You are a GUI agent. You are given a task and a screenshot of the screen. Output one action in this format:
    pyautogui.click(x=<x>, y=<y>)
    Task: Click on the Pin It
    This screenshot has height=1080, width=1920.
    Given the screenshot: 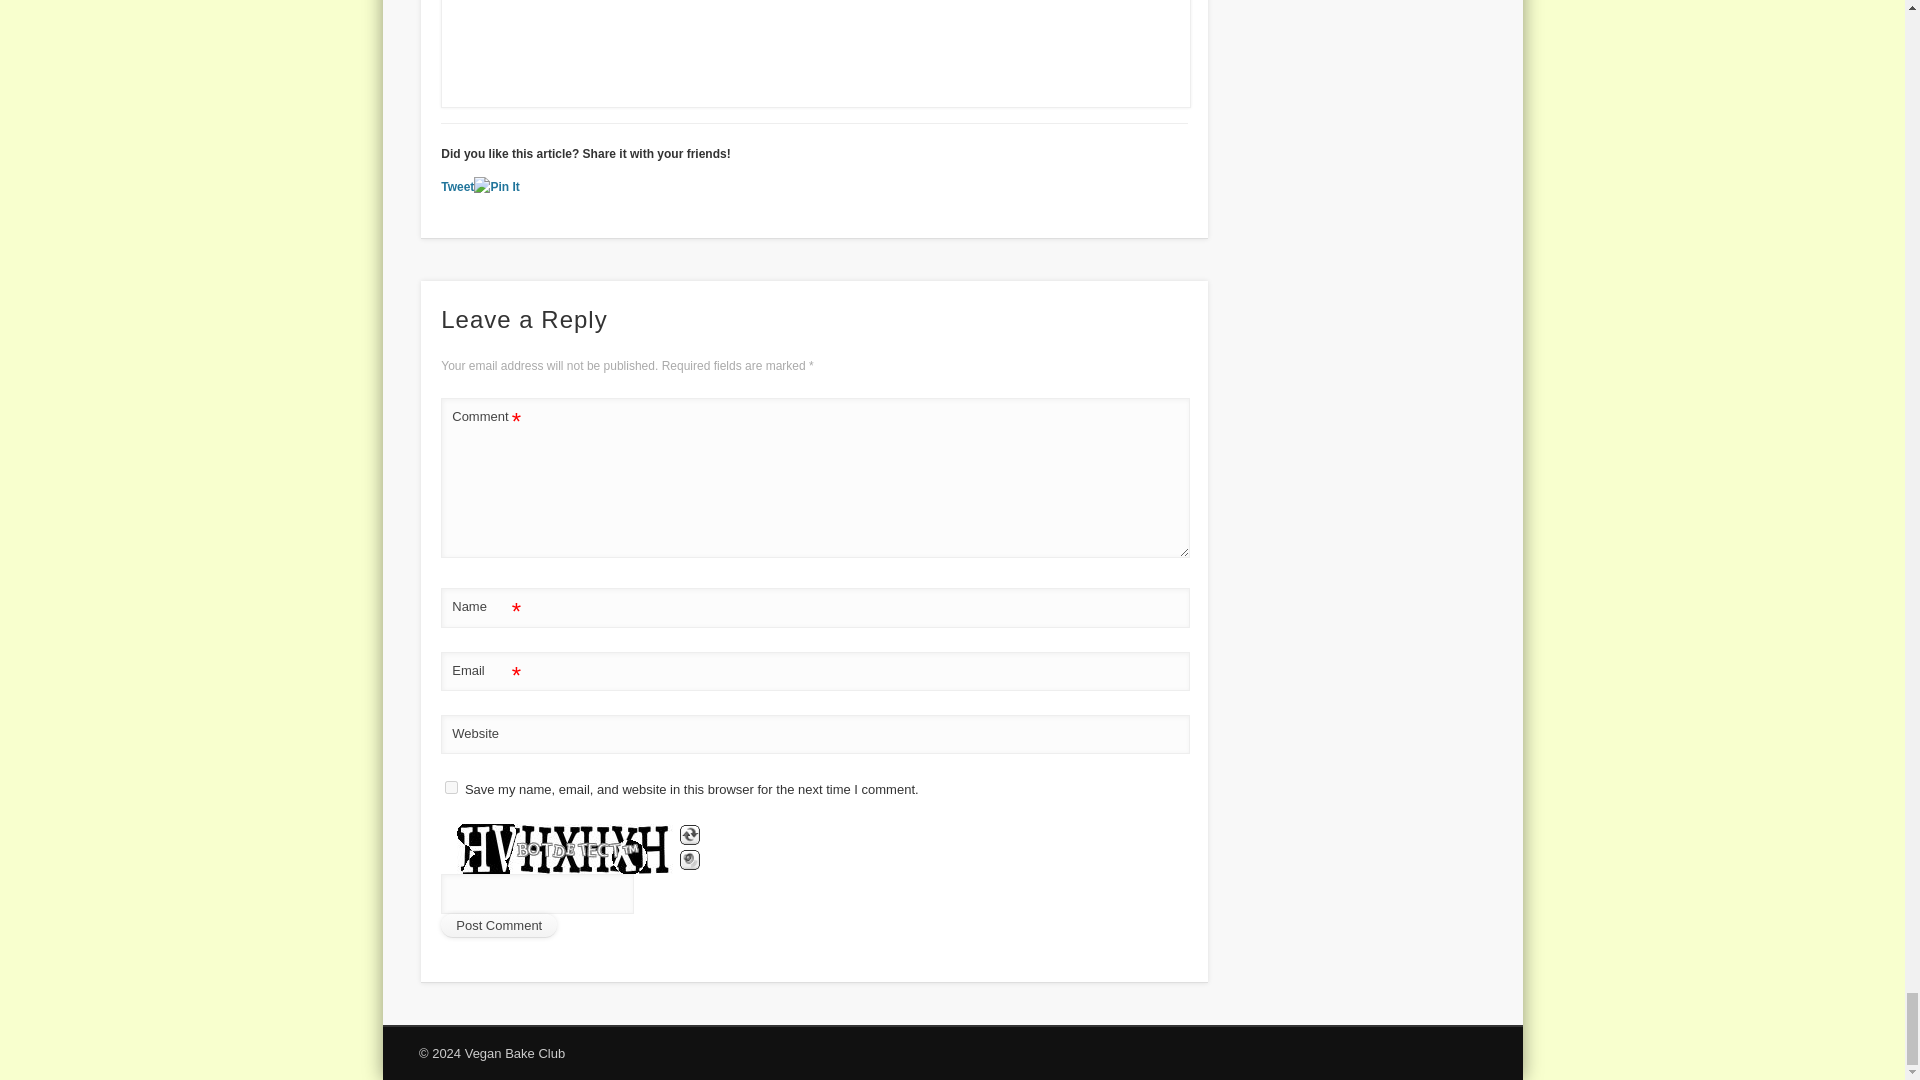 What is the action you would take?
    pyautogui.click(x=496, y=187)
    